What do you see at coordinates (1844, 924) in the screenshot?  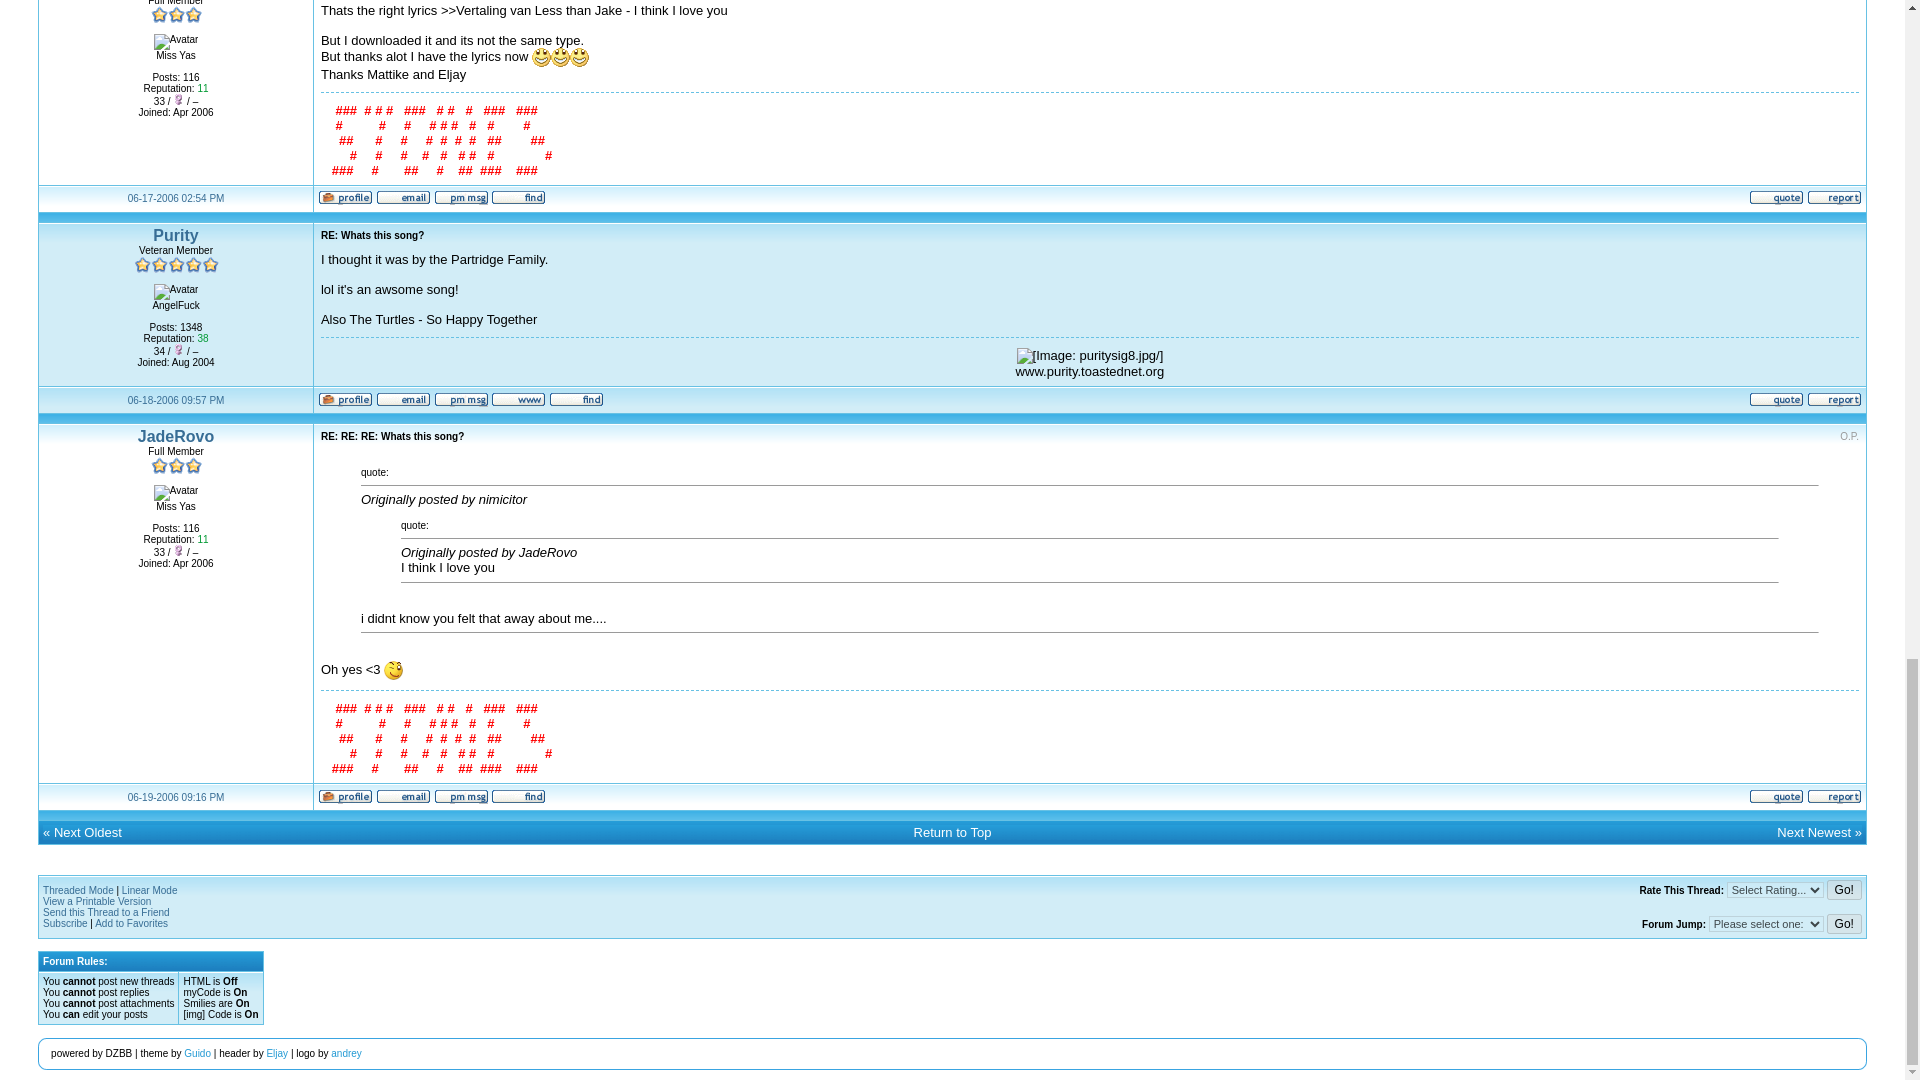 I see `Go!` at bounding box center [1844, 924].